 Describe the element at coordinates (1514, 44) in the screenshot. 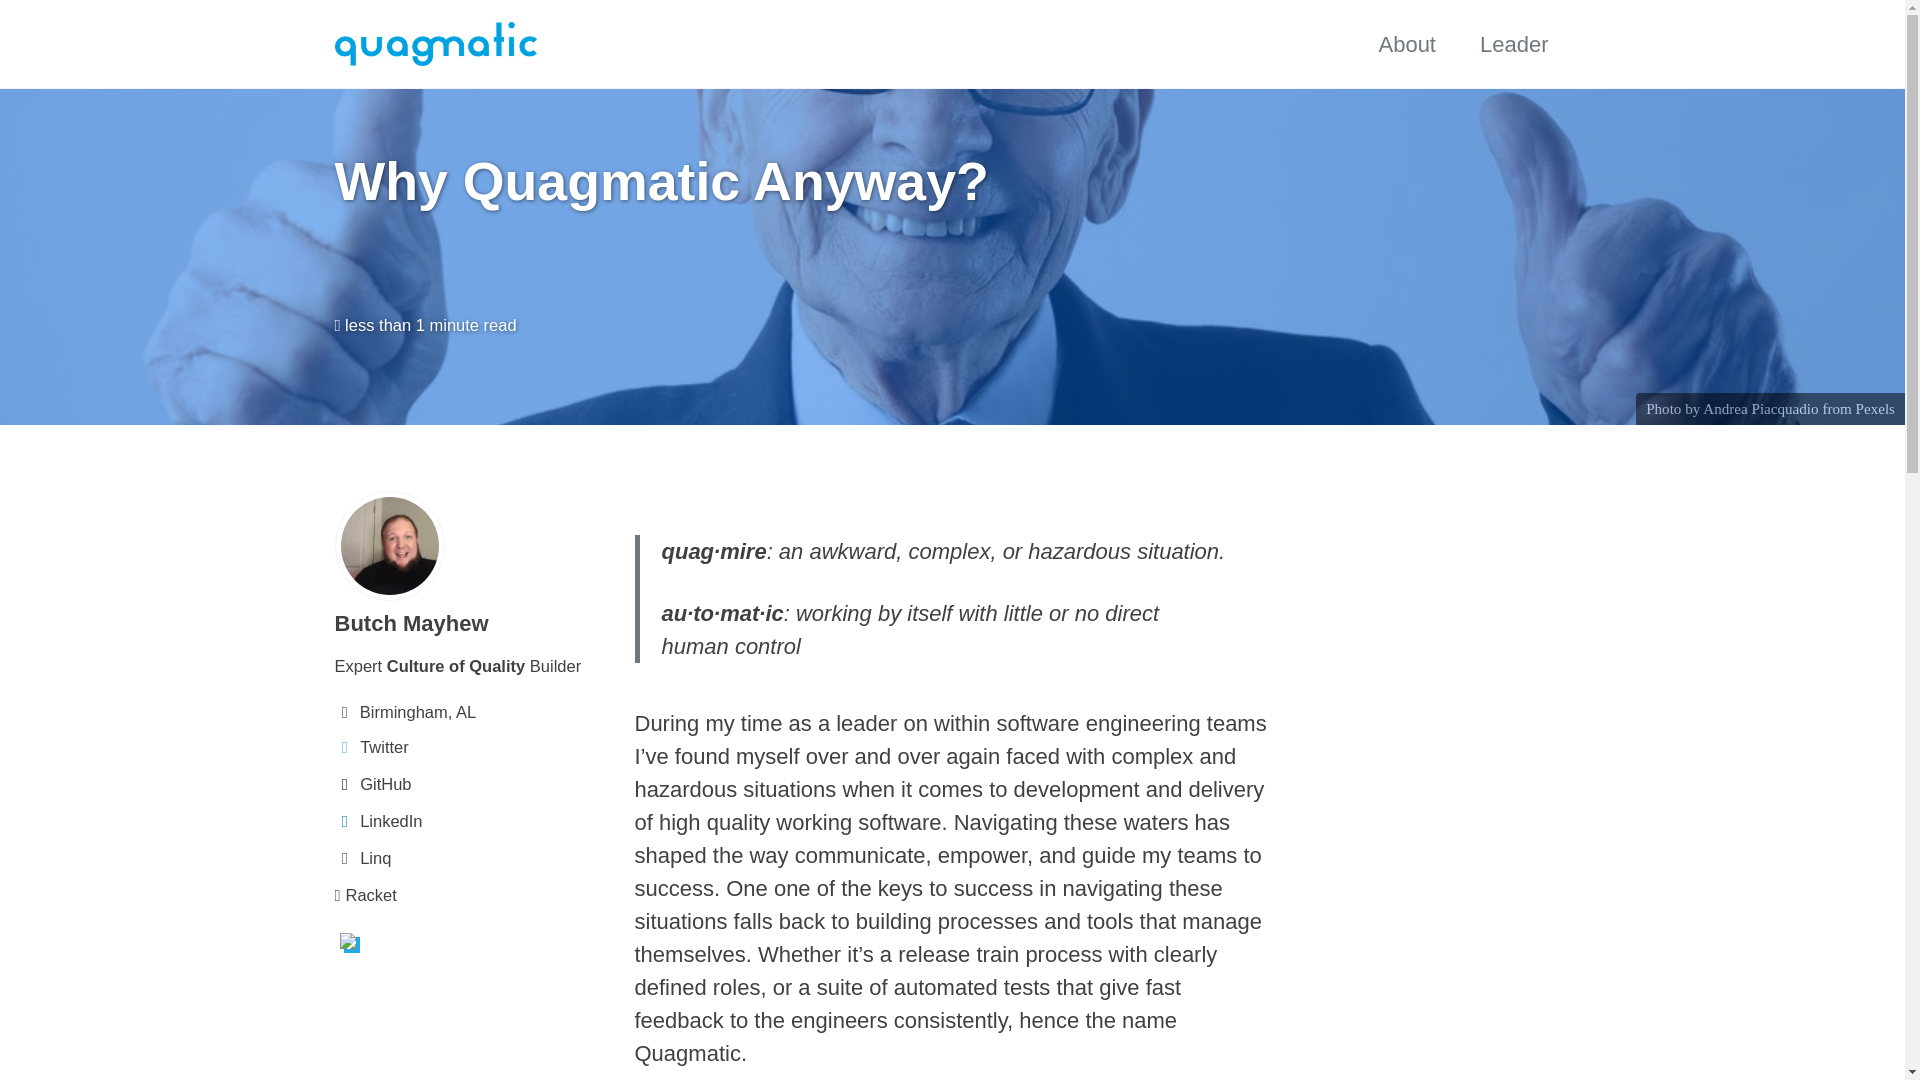

I see `Leader` at that location.